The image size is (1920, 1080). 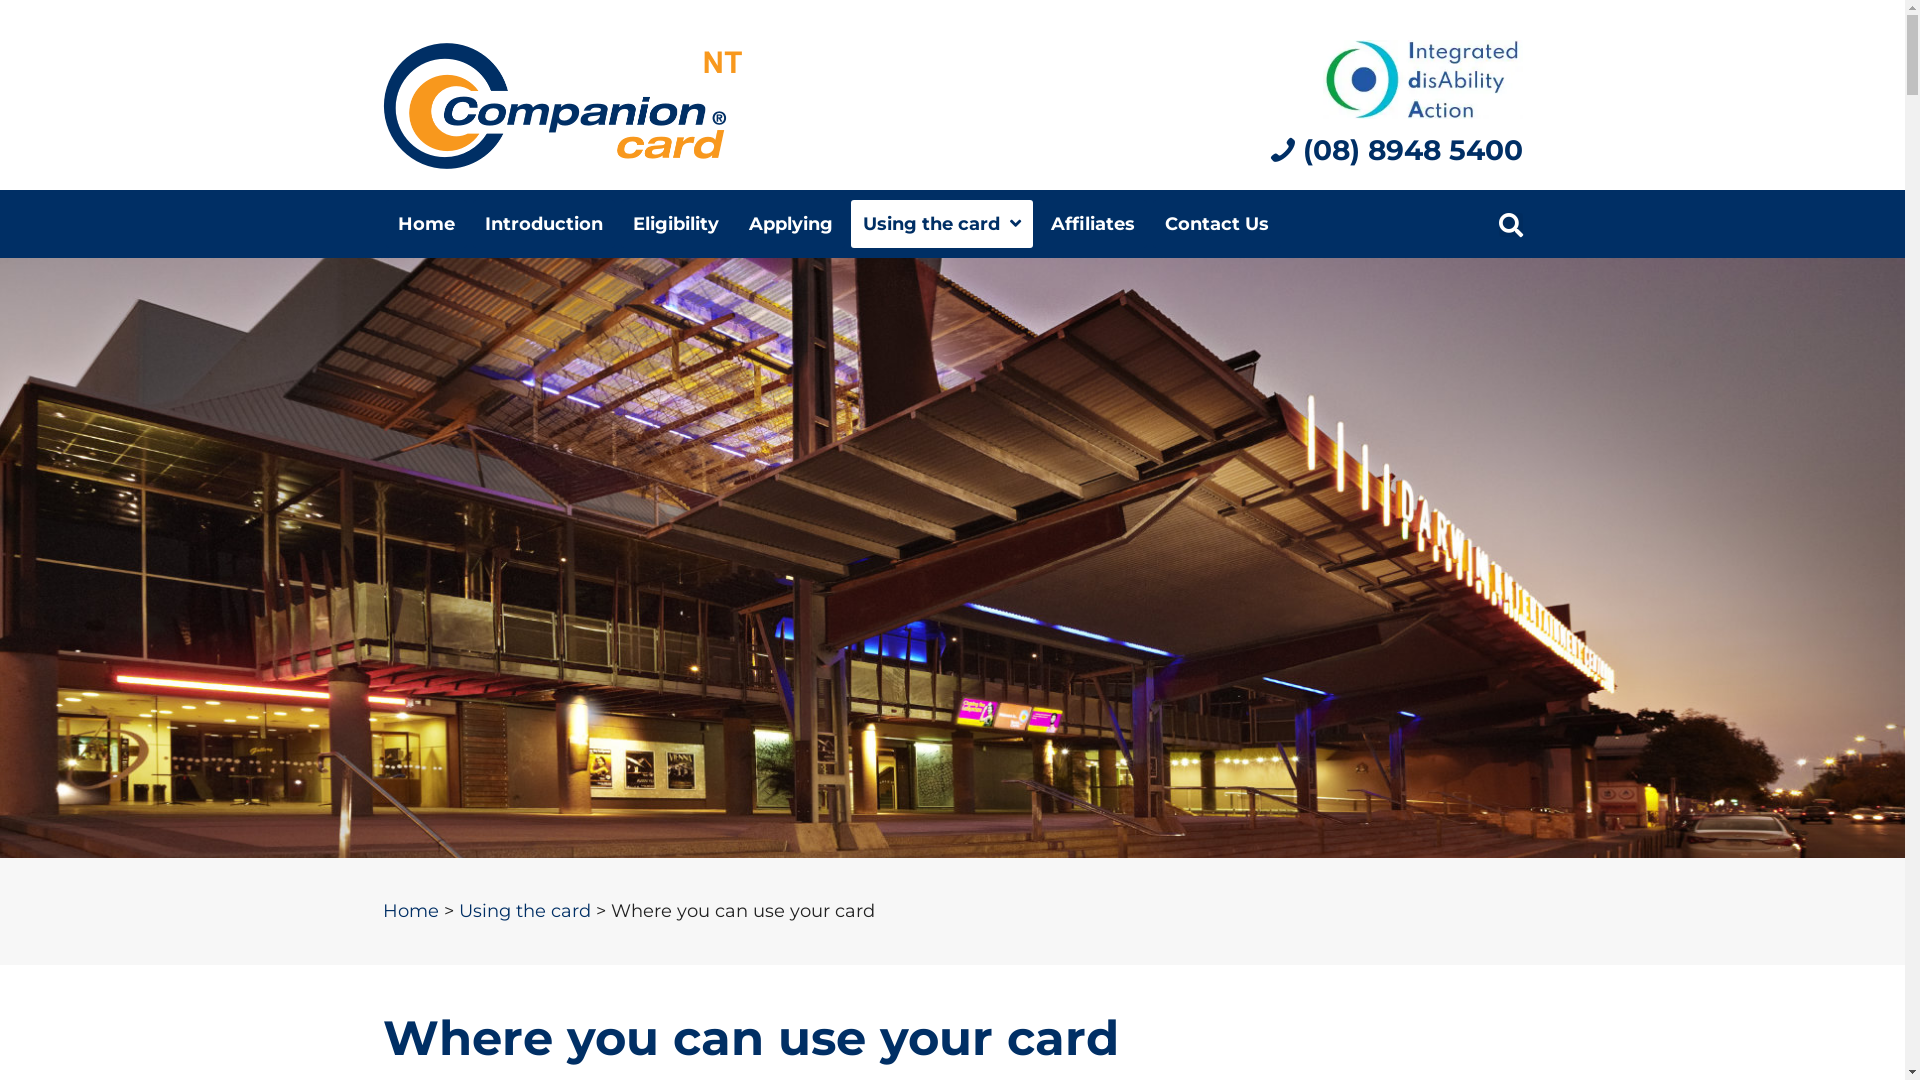 I want to click on Phone
(08) 8948 5400, so click(x=1396, y=160).